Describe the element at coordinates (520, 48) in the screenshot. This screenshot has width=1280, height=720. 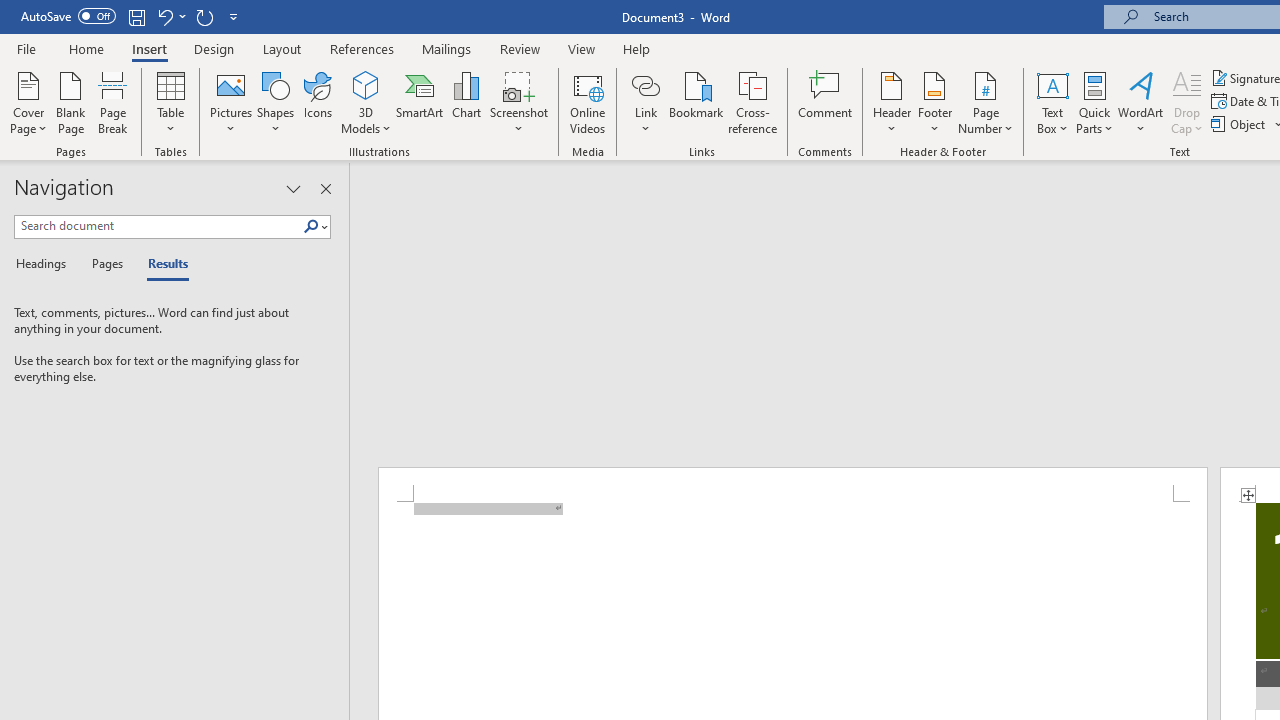
I see `Review` at that location.